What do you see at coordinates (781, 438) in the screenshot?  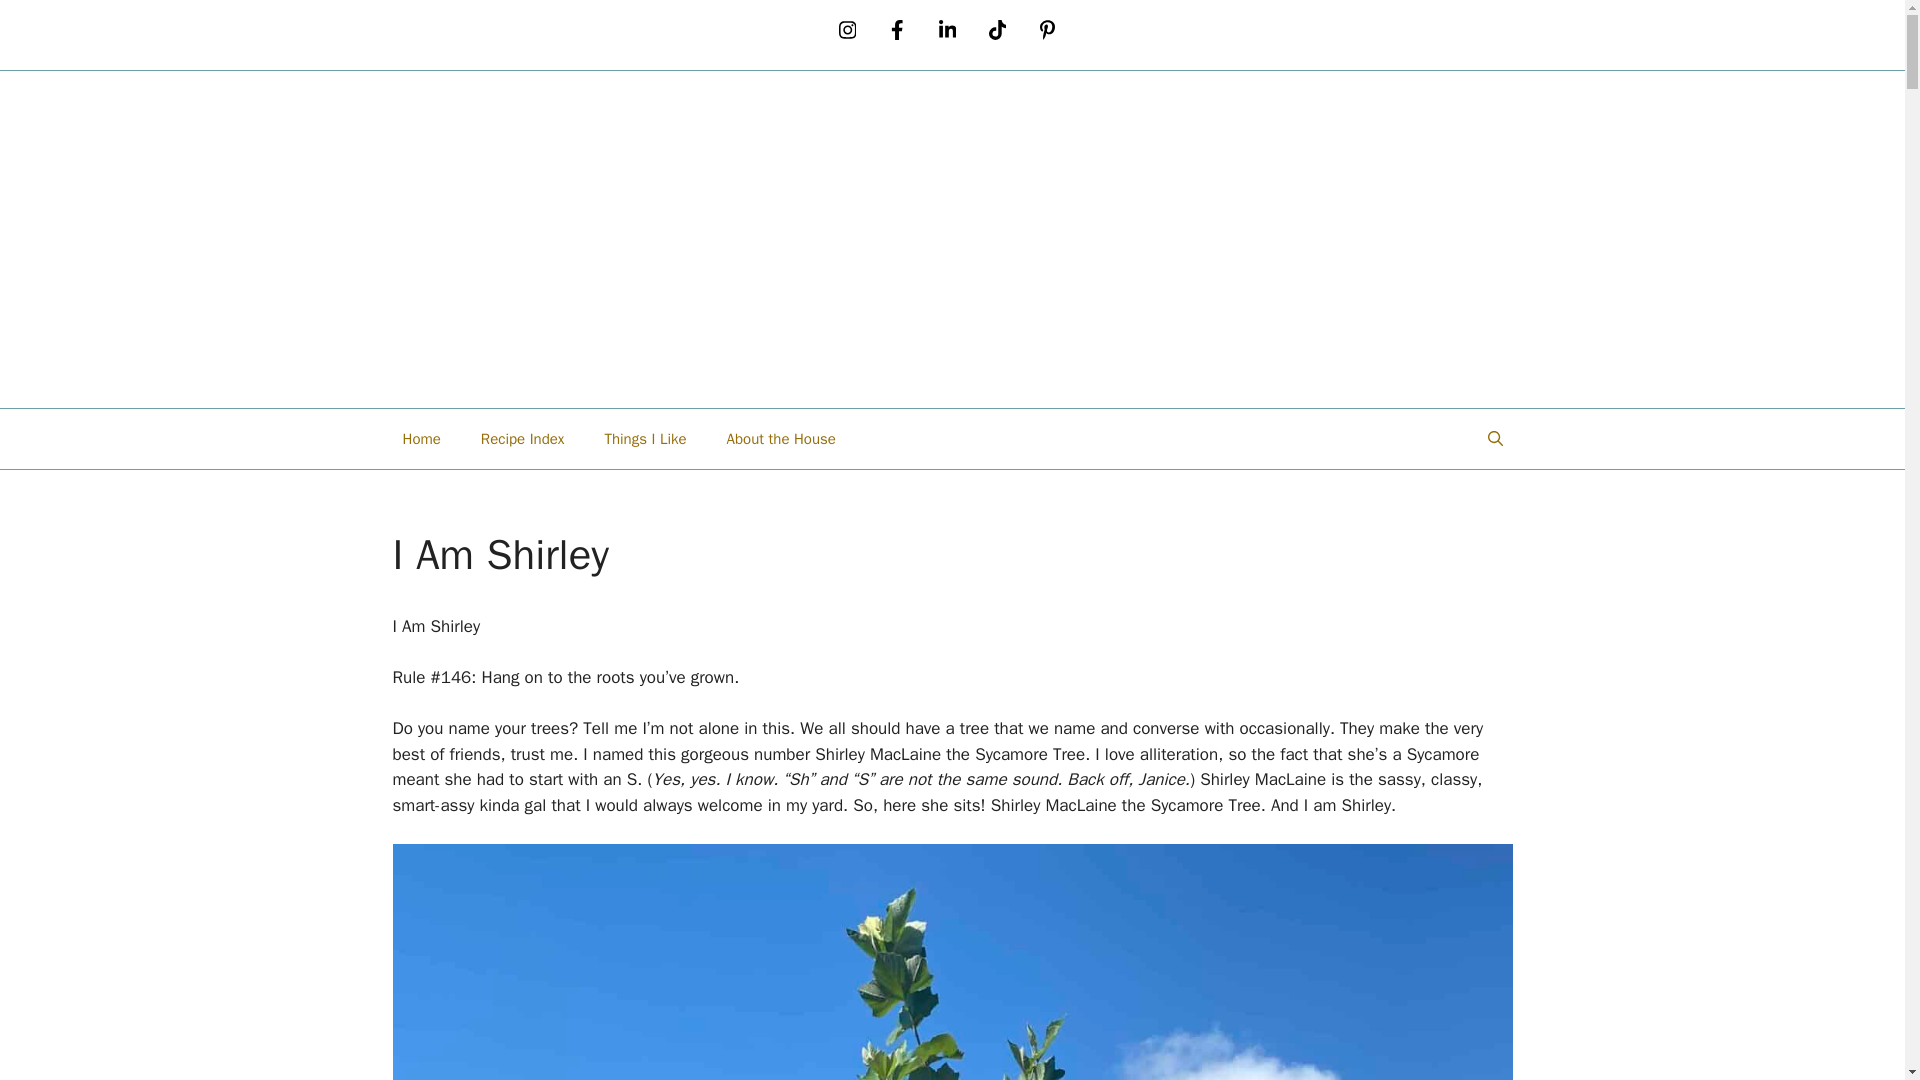 I see `About the House` at bounding box center [781, 438].